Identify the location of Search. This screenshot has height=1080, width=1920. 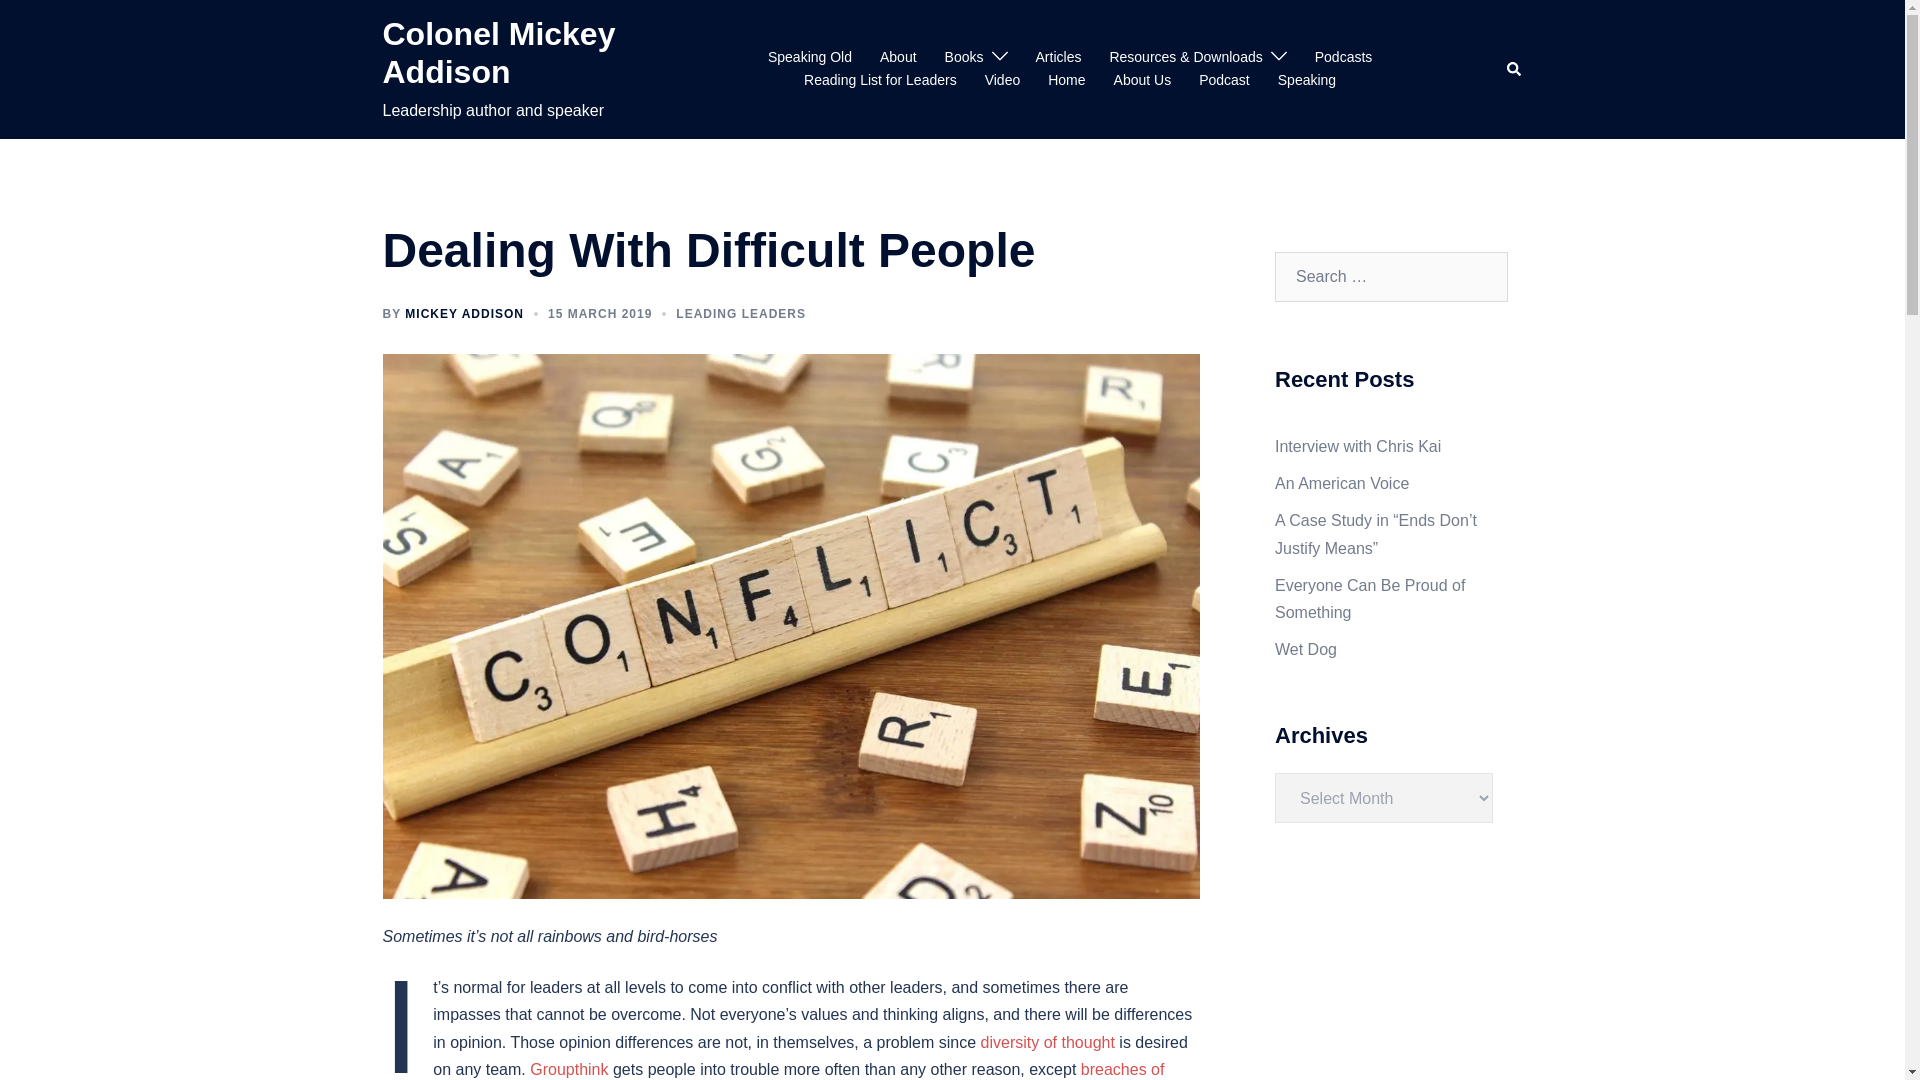
(1514, 68).